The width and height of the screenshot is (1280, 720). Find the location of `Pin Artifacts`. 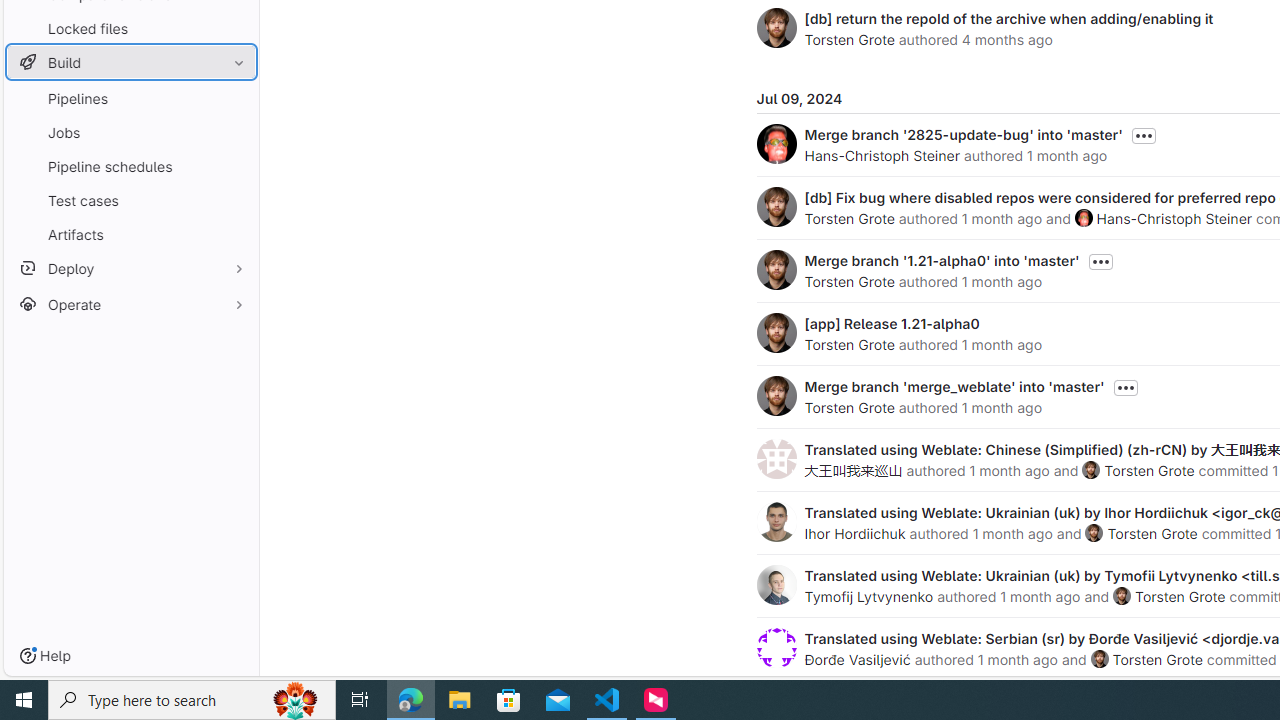

Pin Artifacts is located at coordinates (234, 234).